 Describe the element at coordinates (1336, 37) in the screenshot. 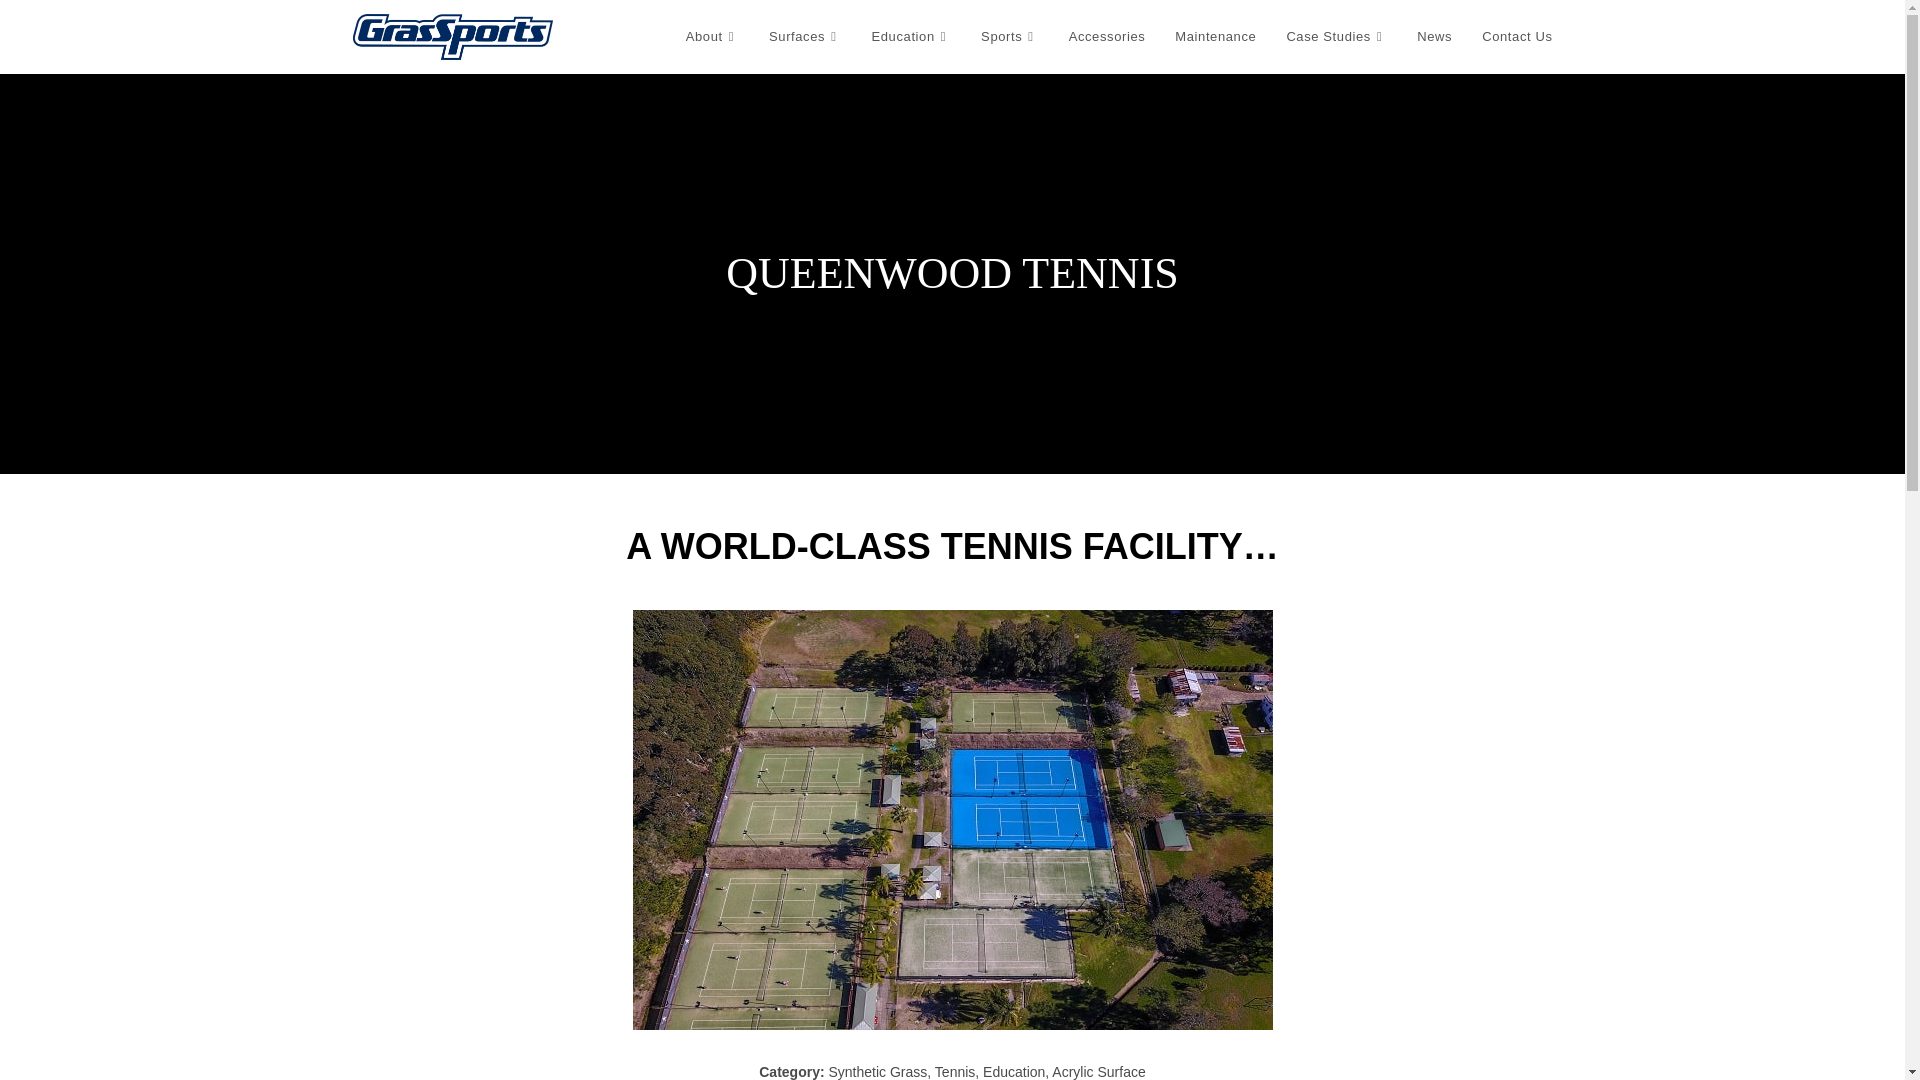

I see `Case Studies` at that location.